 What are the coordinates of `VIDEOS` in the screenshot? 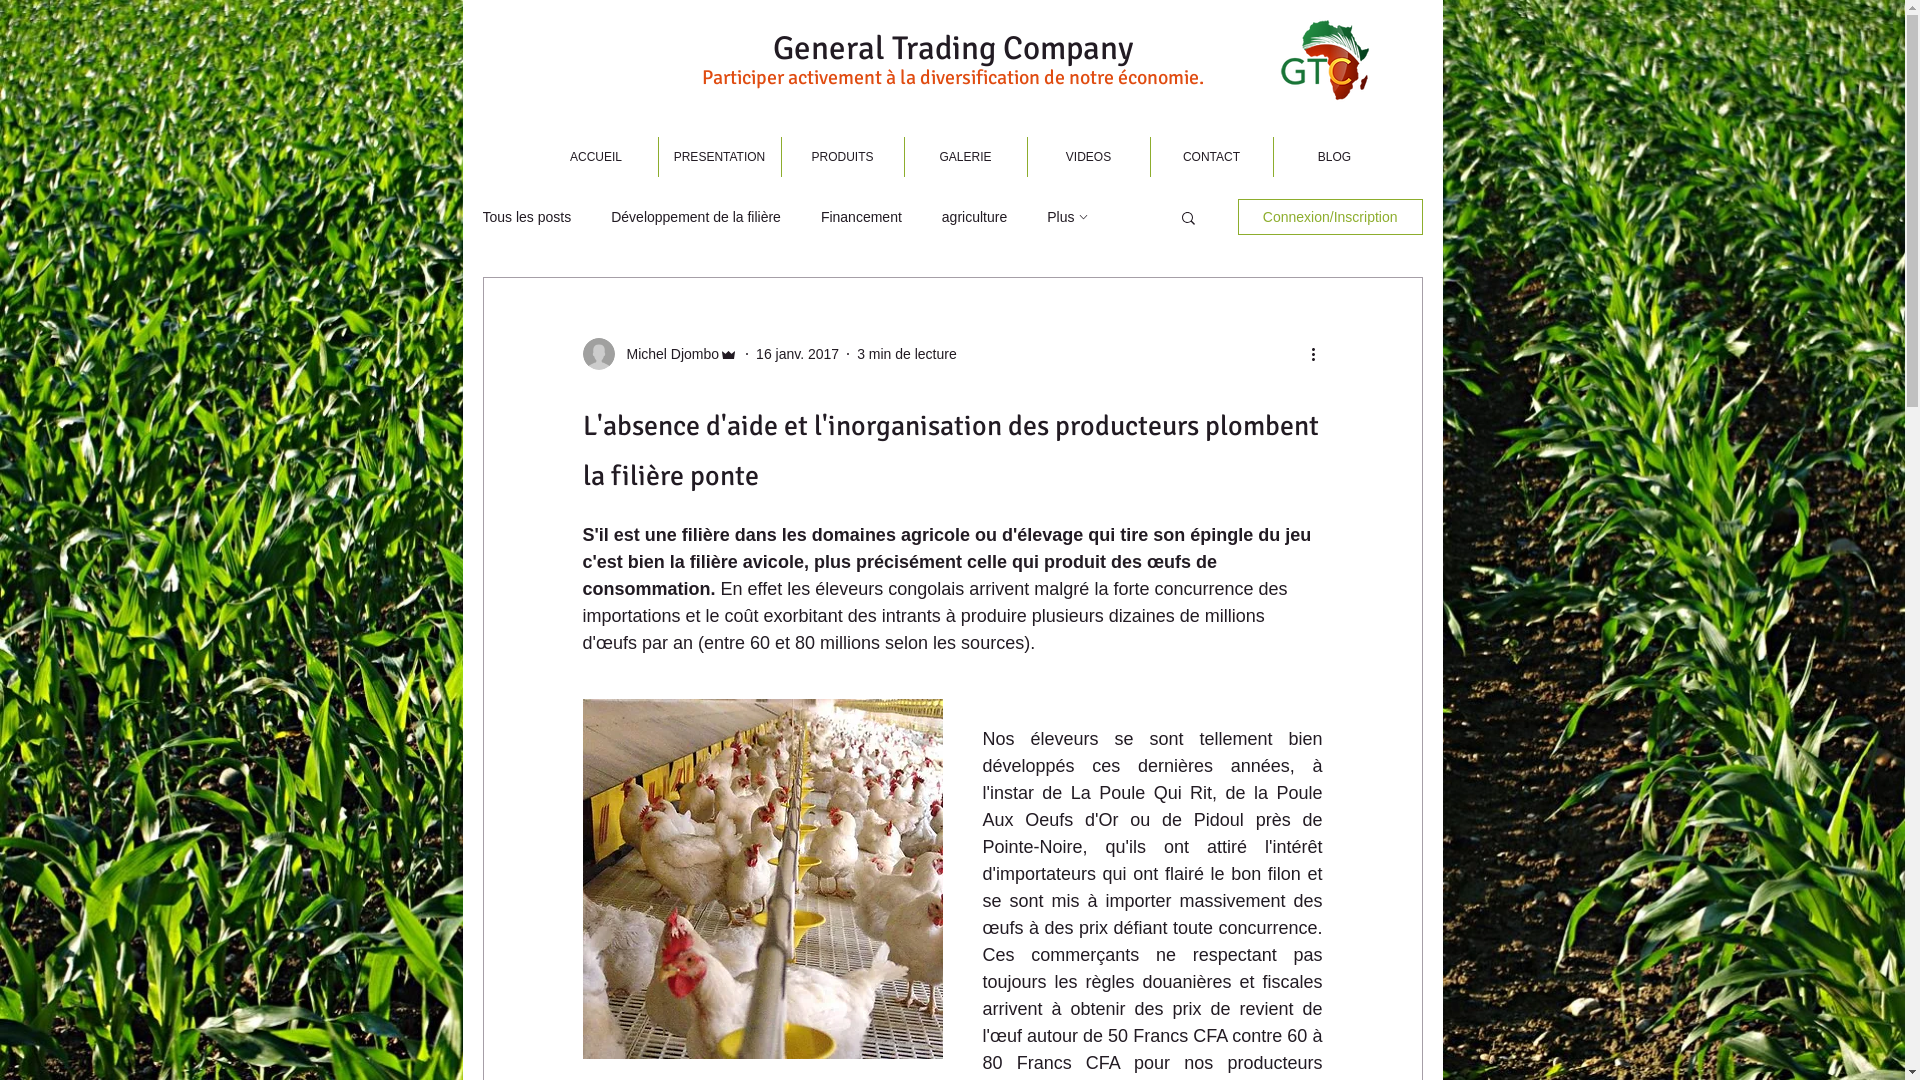 It's located at (1089, 157).